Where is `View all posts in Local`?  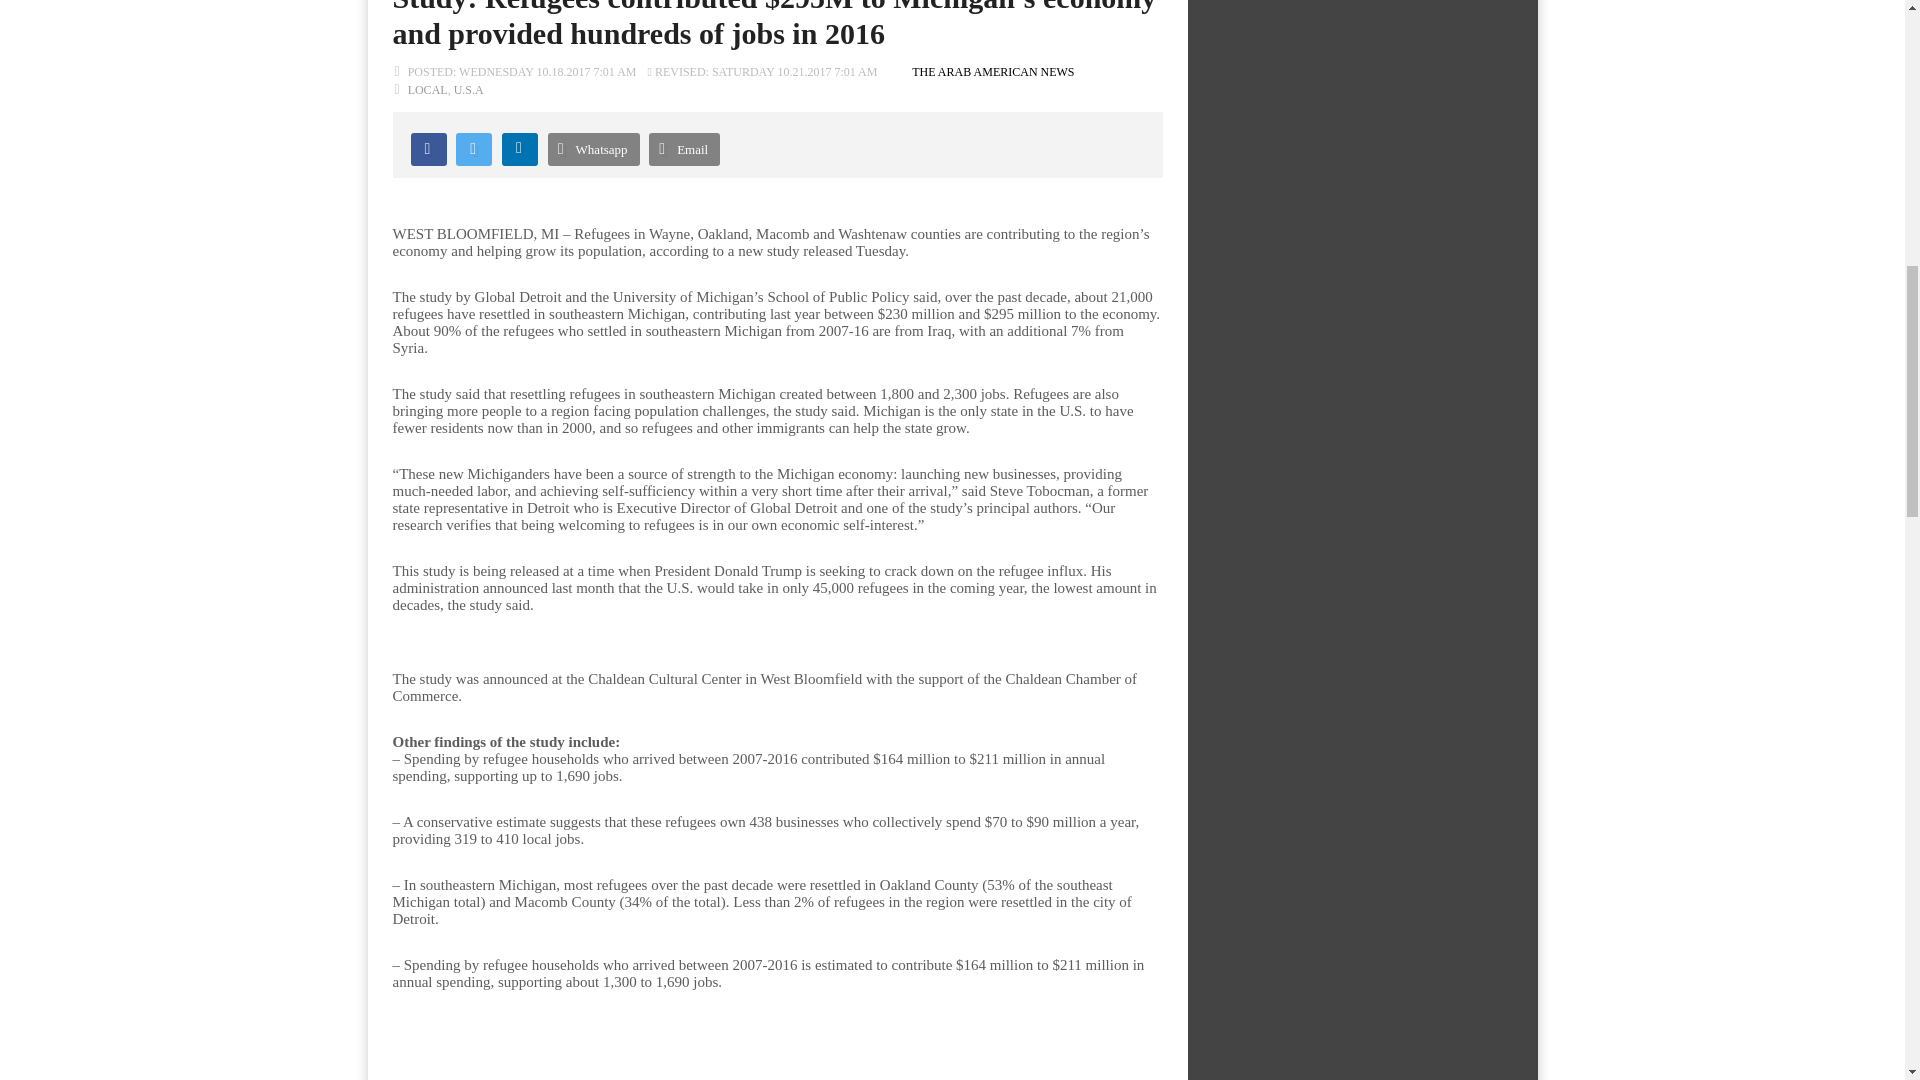
View all posts in Local is located at coordinates (427, 90).